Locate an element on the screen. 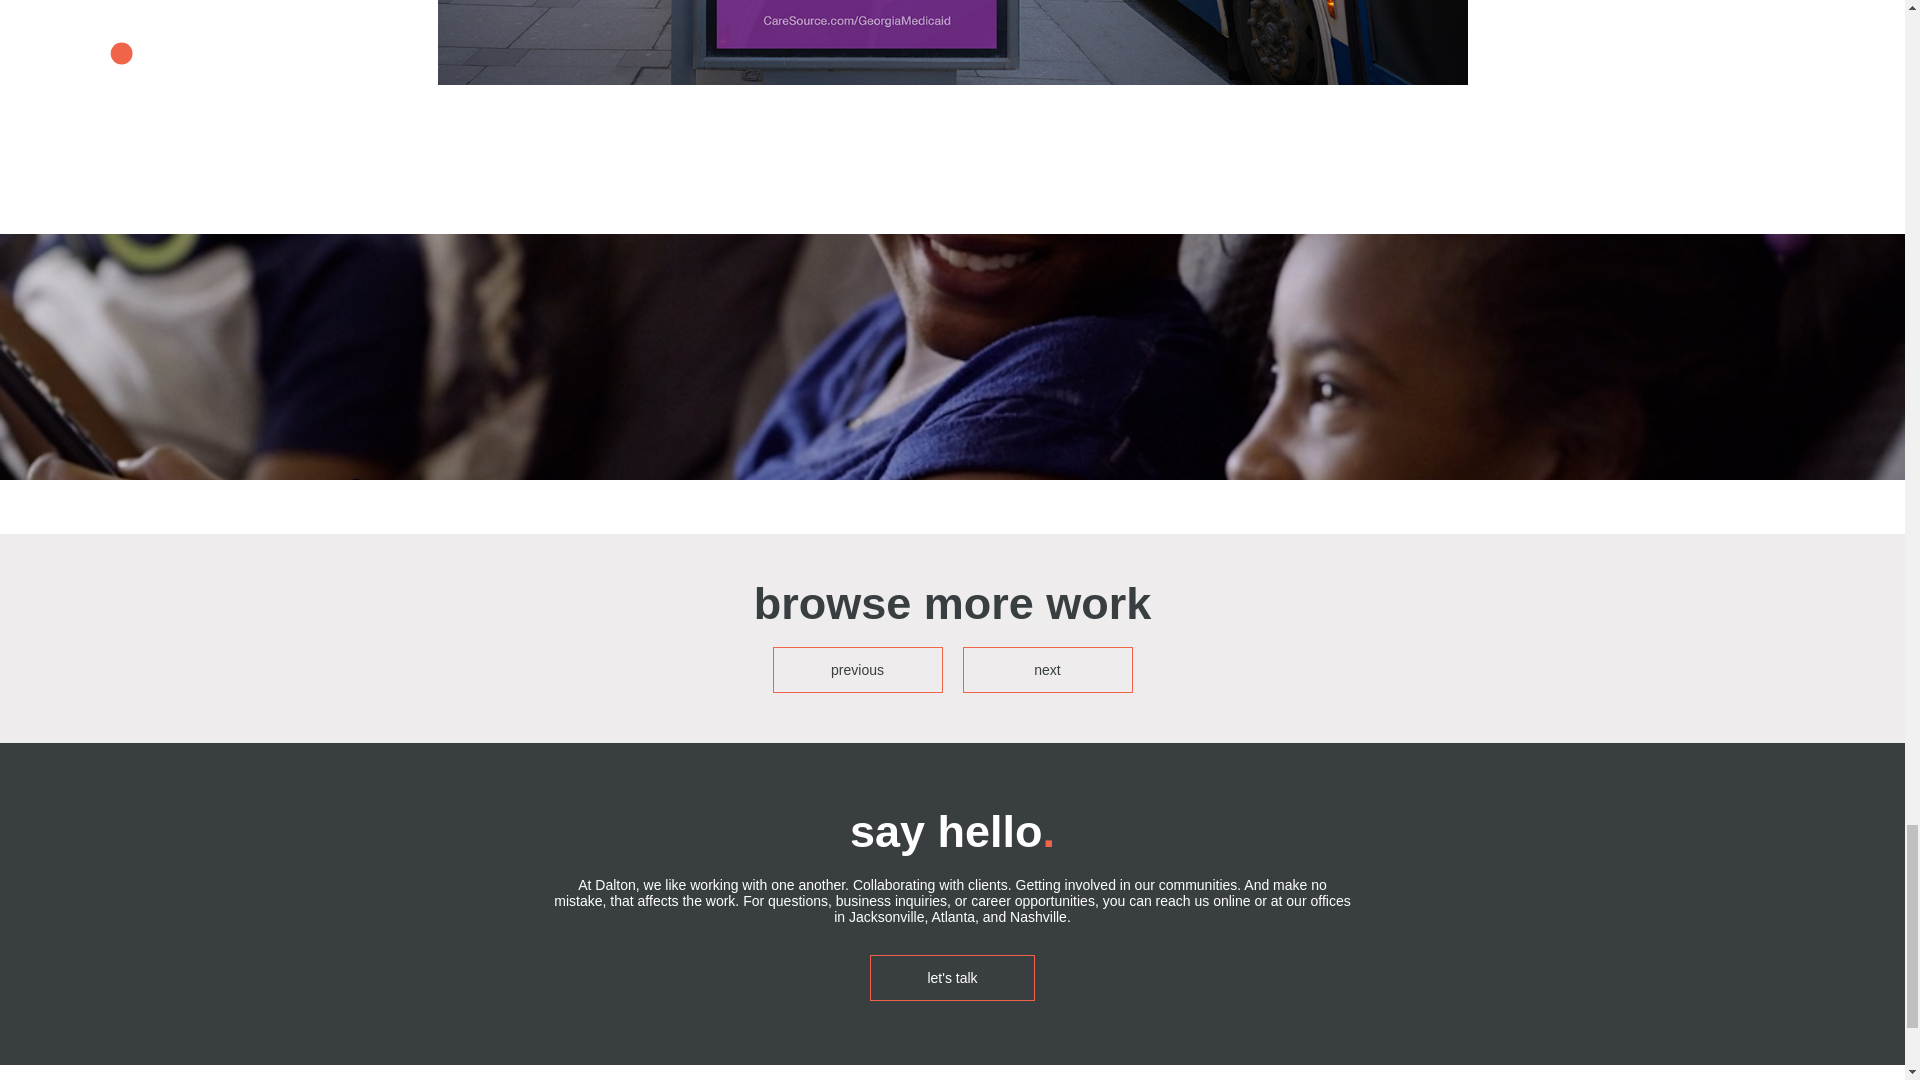 The height and width of the screenshot is (1080, 1920). next is located at coordinates (1046, 670).